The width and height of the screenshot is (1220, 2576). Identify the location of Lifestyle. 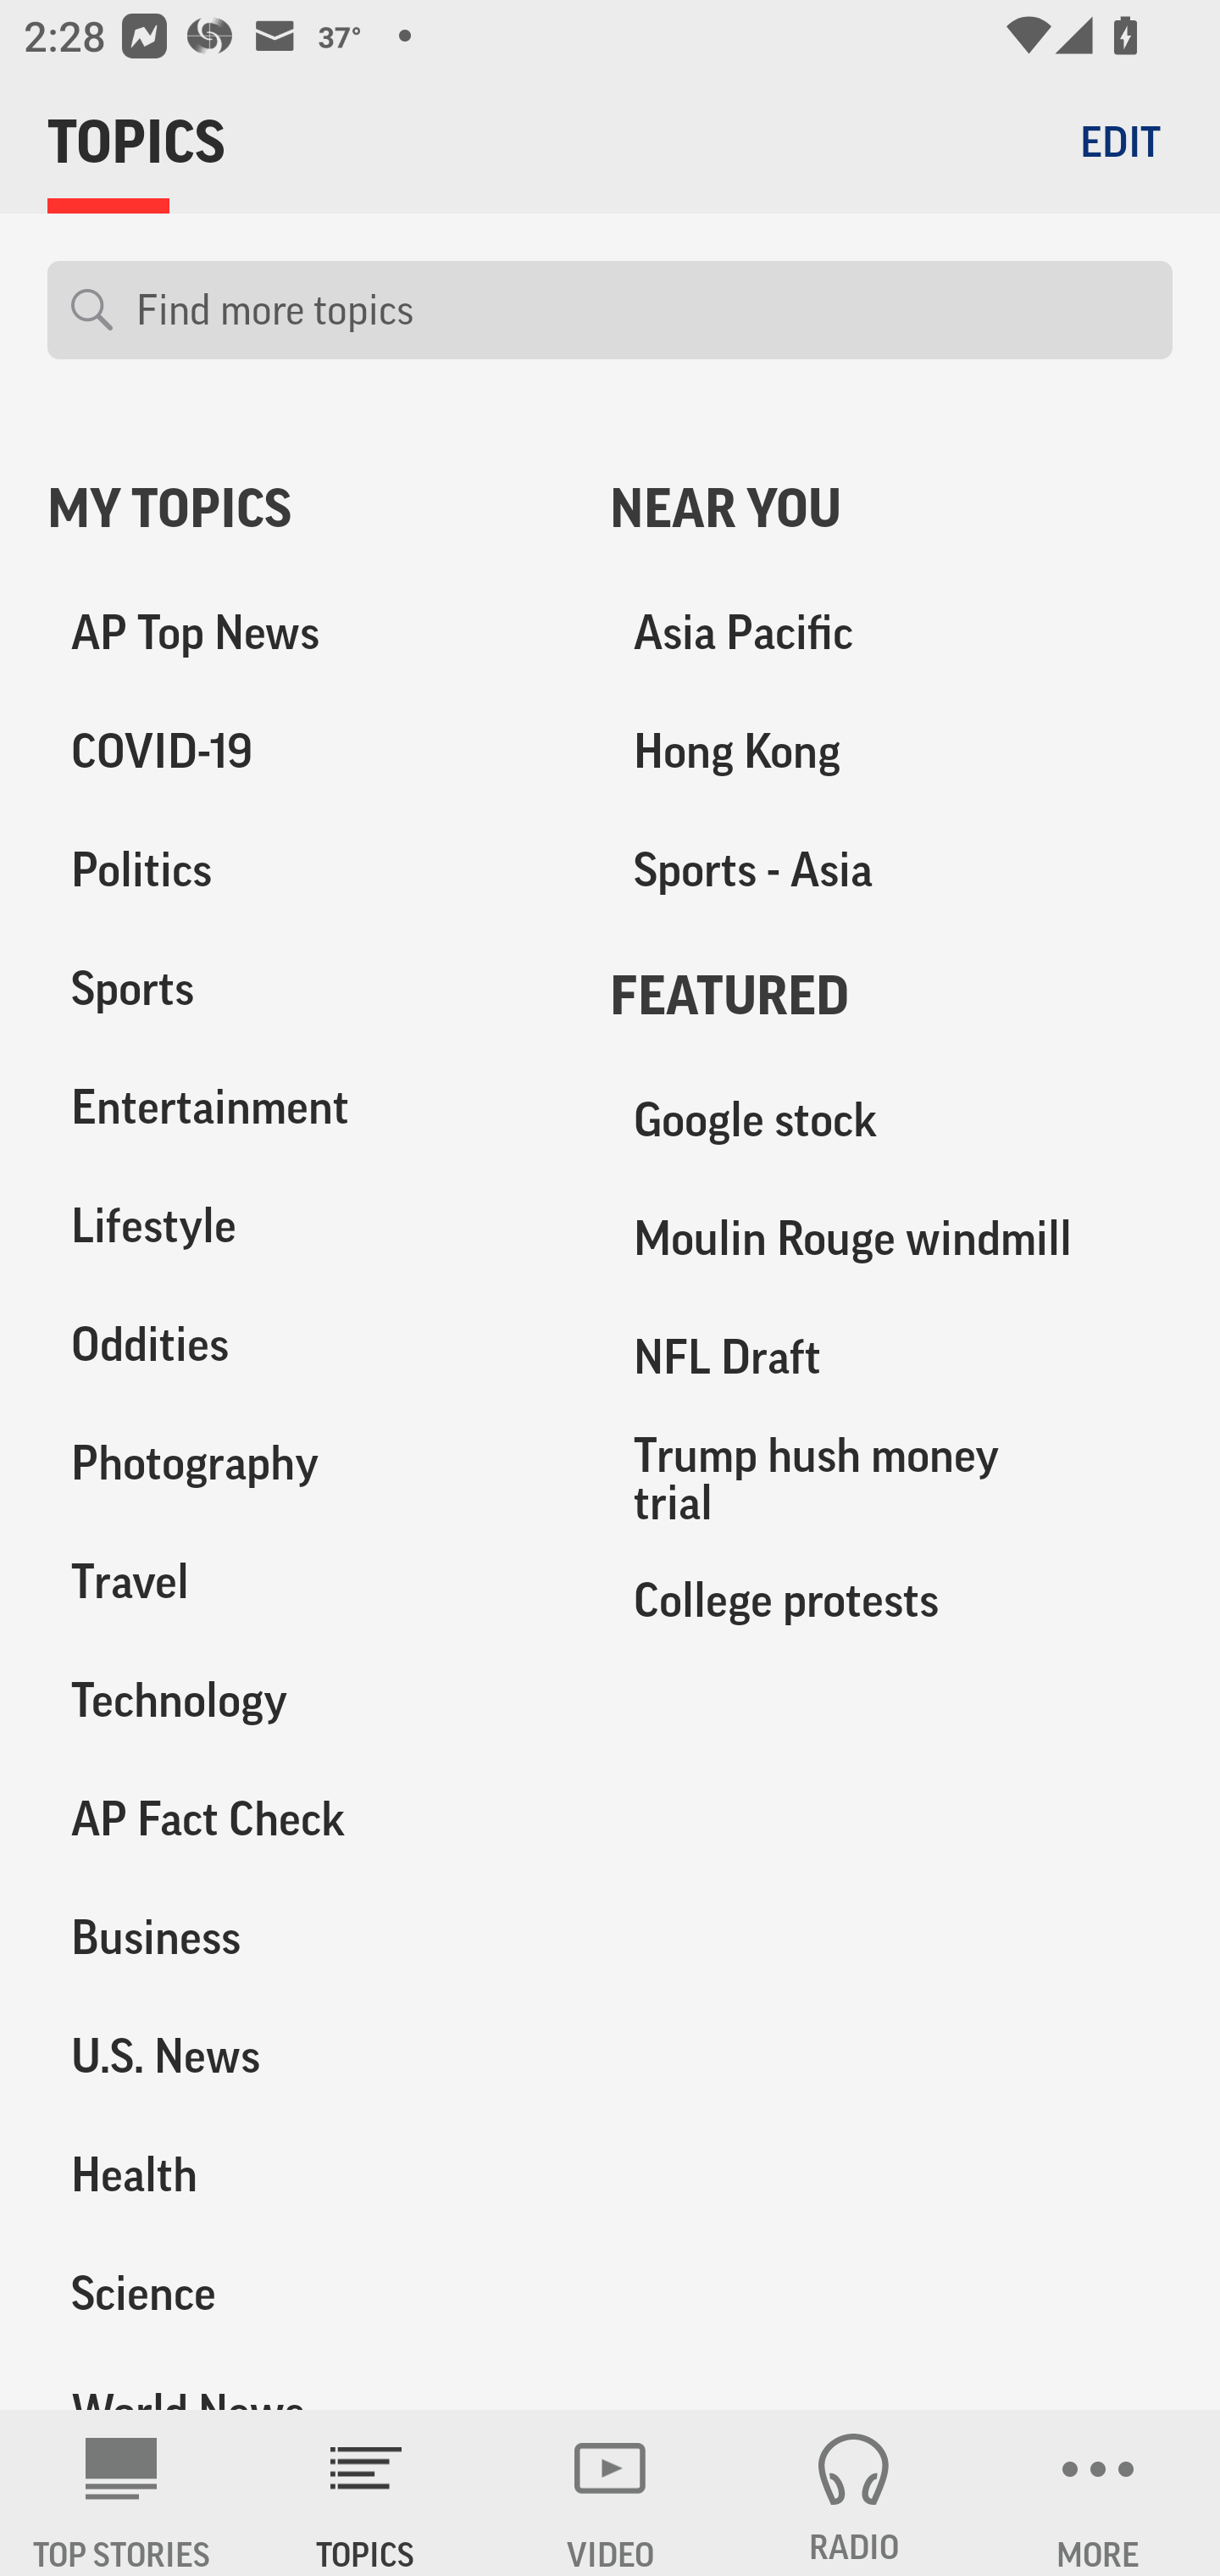
(305, 1225).